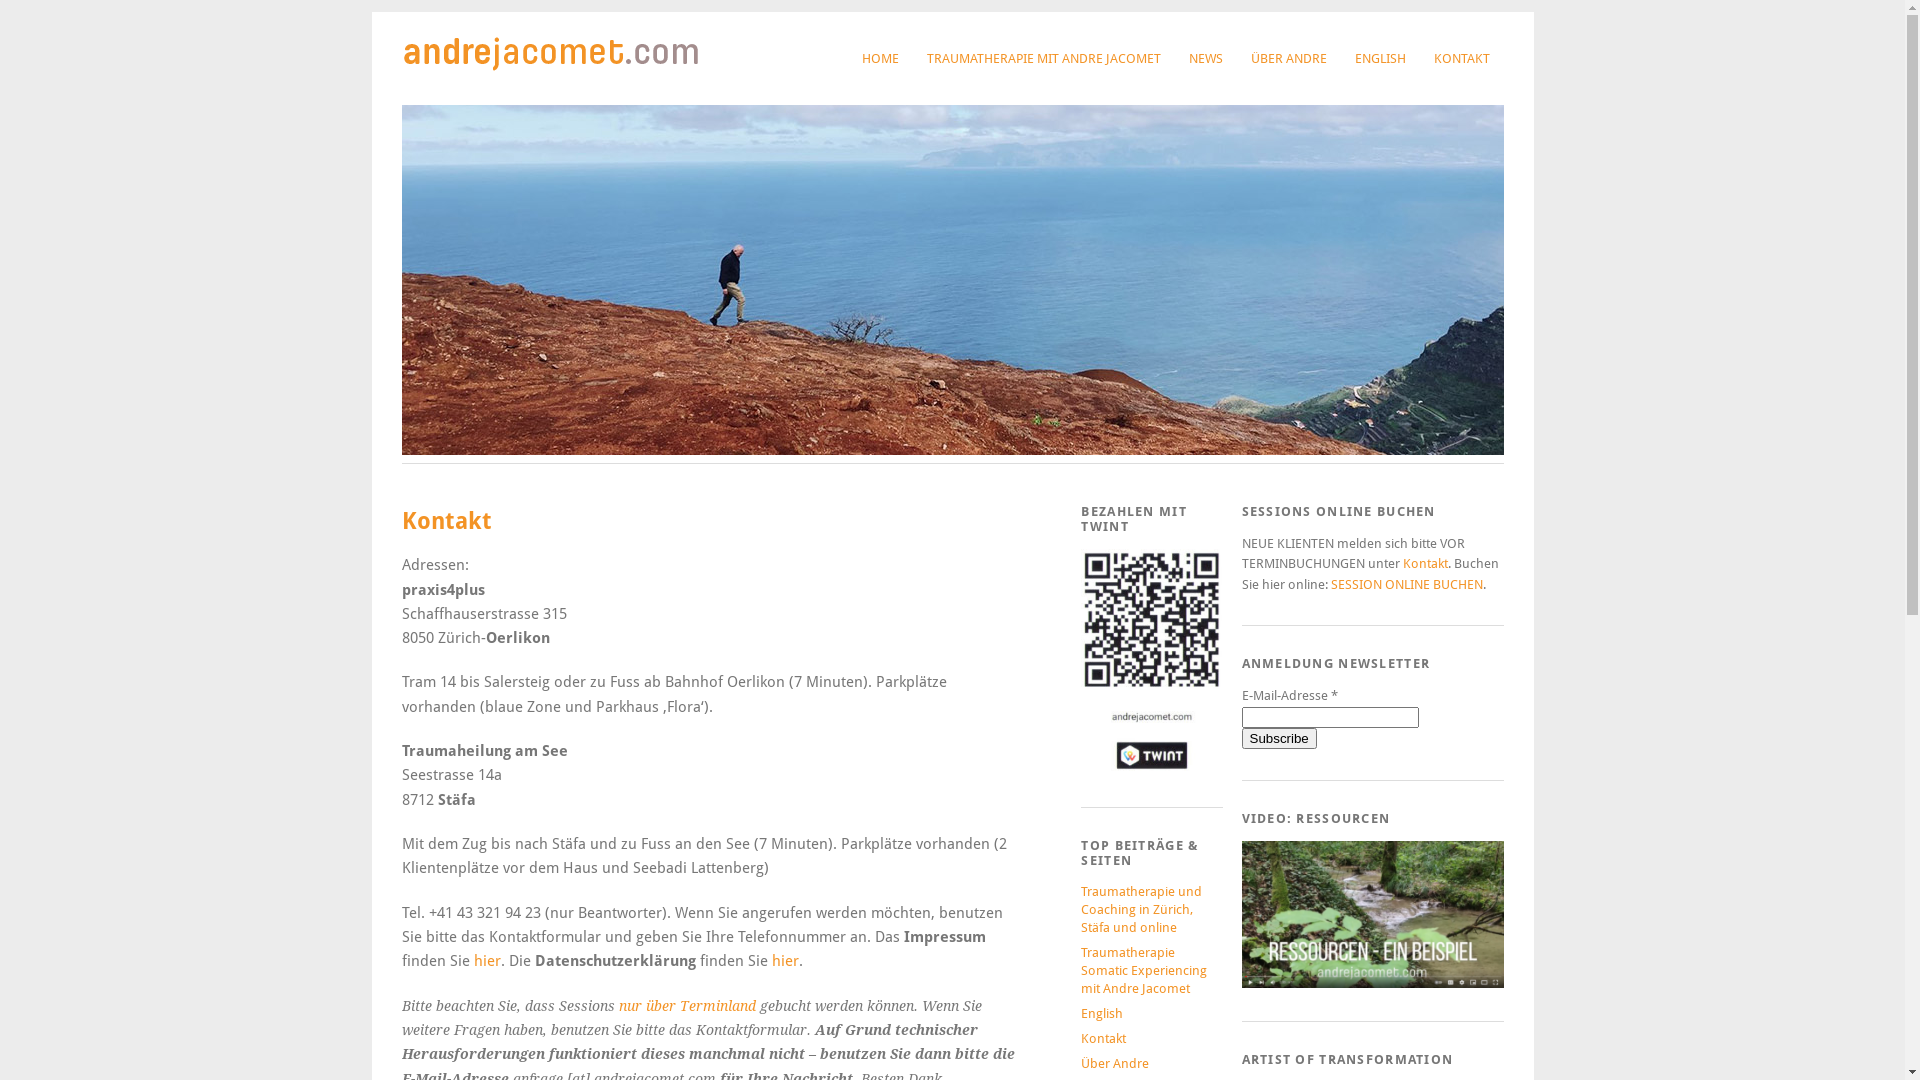 The height and width of the screenshot is (1080, 1920). Describe the element at coordinates (1406, 584) in the screenshot. I see `SESSION ONLINE BUCHEN` at that location.